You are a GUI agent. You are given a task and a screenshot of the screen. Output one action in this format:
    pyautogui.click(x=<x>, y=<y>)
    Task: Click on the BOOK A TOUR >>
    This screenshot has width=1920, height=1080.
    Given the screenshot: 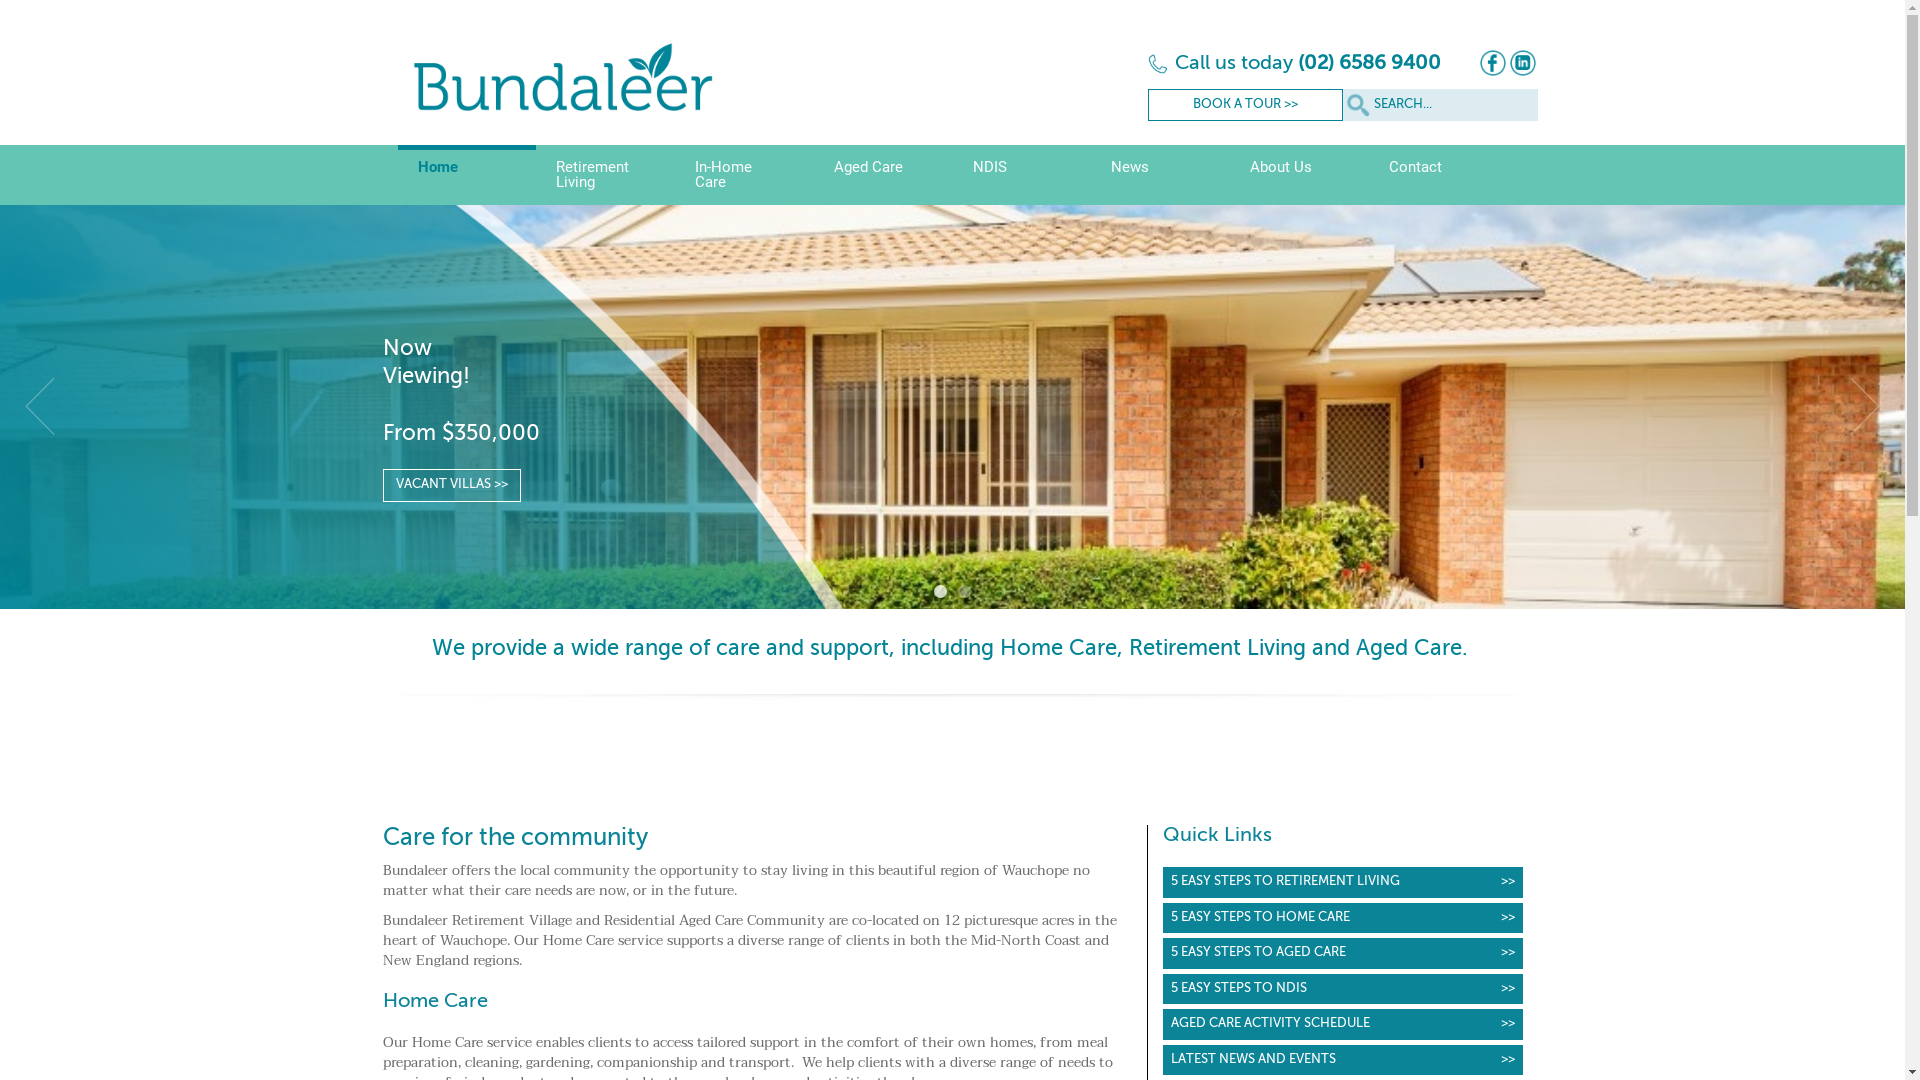 What is the action you would take?
    pyautogui.click(x=1246, y=106)
    